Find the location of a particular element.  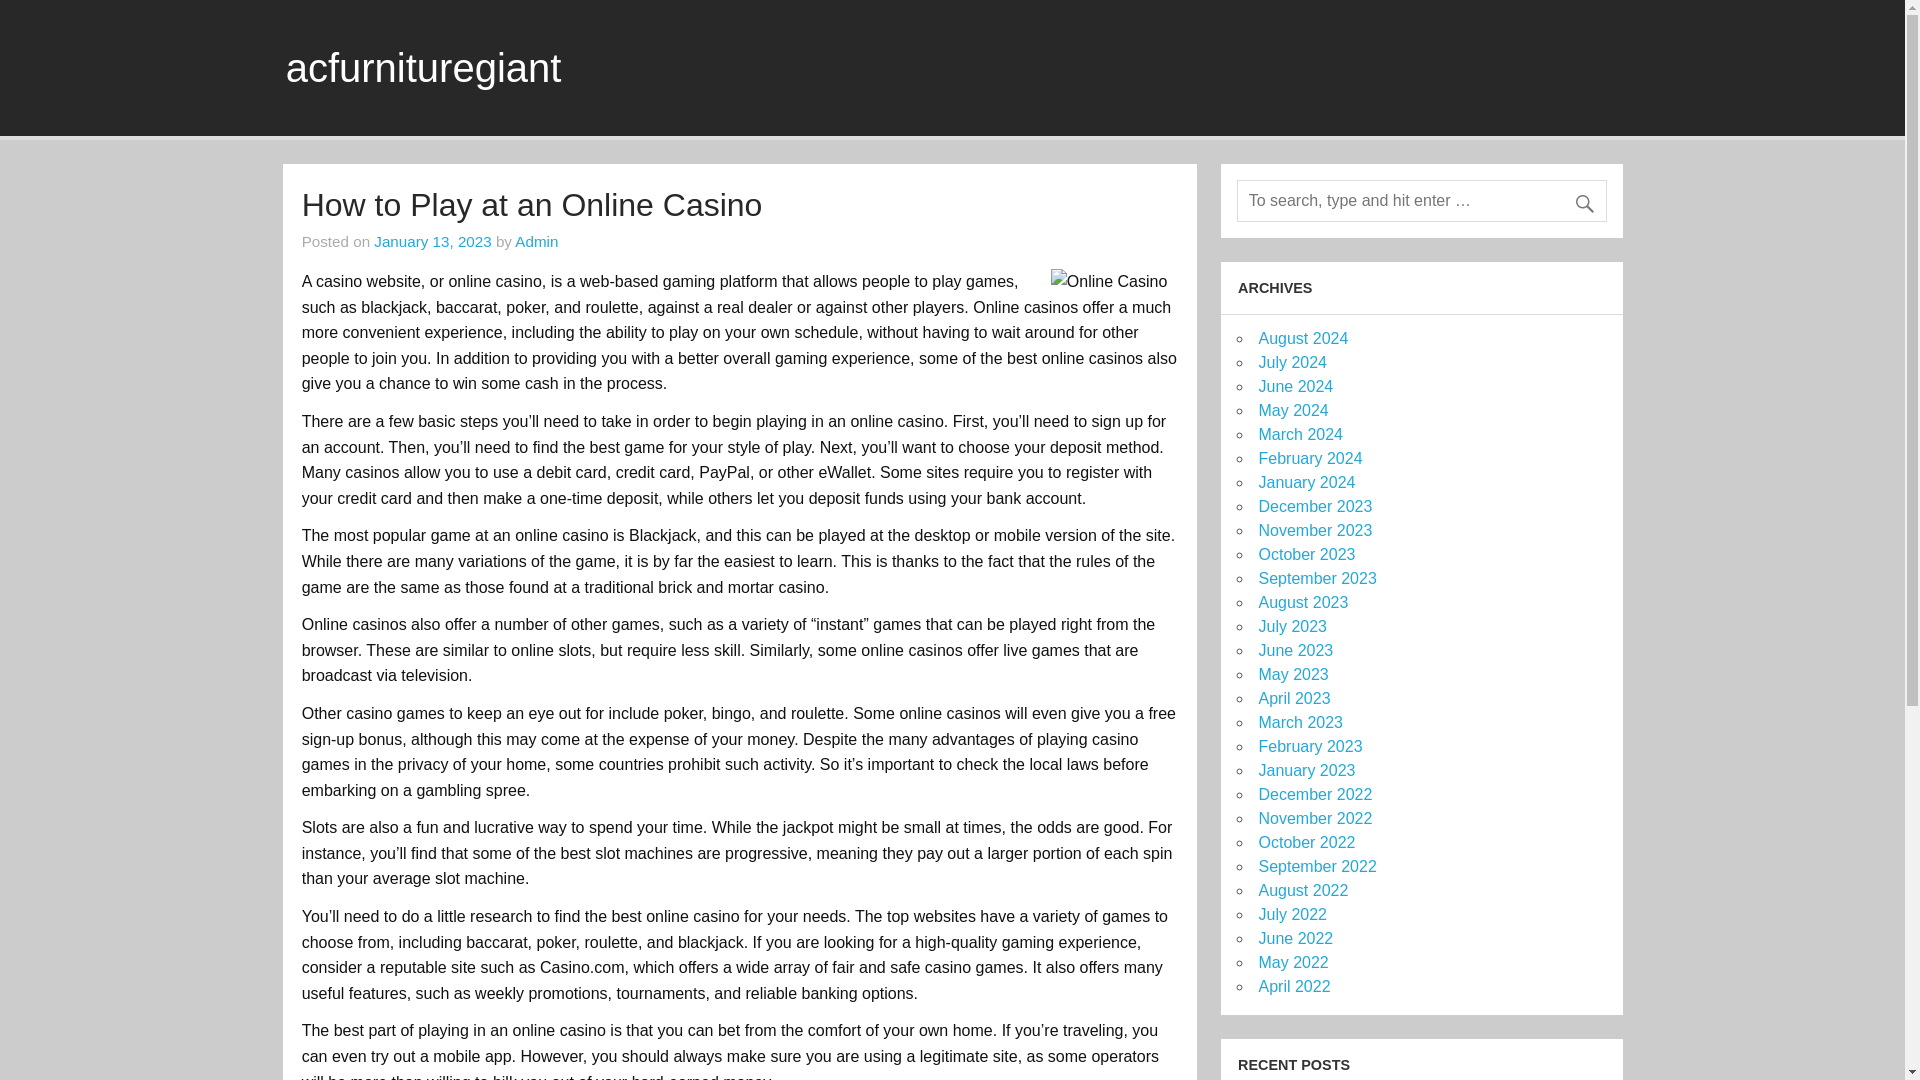

April 2023 is located at coordinates (1294, 698).